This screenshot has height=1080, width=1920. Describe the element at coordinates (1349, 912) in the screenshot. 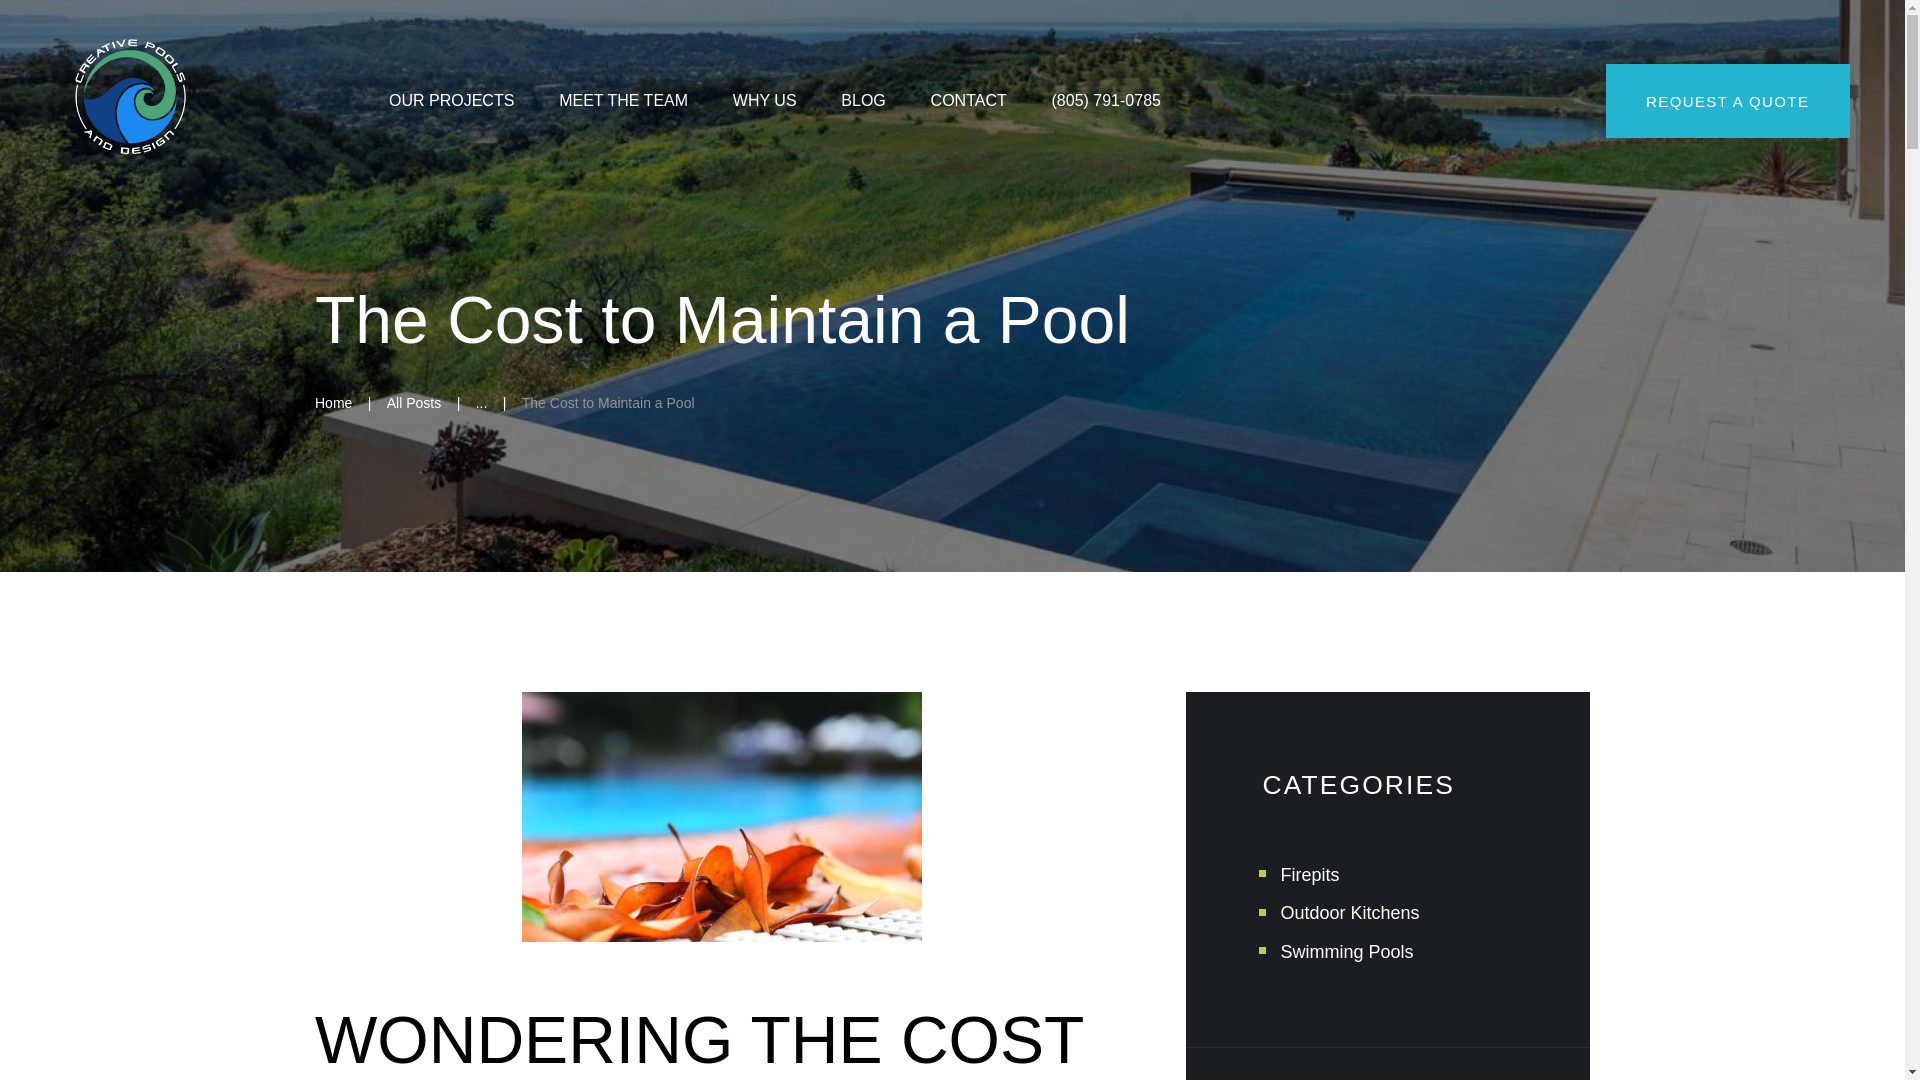

I see `Outdoor Kitchens` at that location.